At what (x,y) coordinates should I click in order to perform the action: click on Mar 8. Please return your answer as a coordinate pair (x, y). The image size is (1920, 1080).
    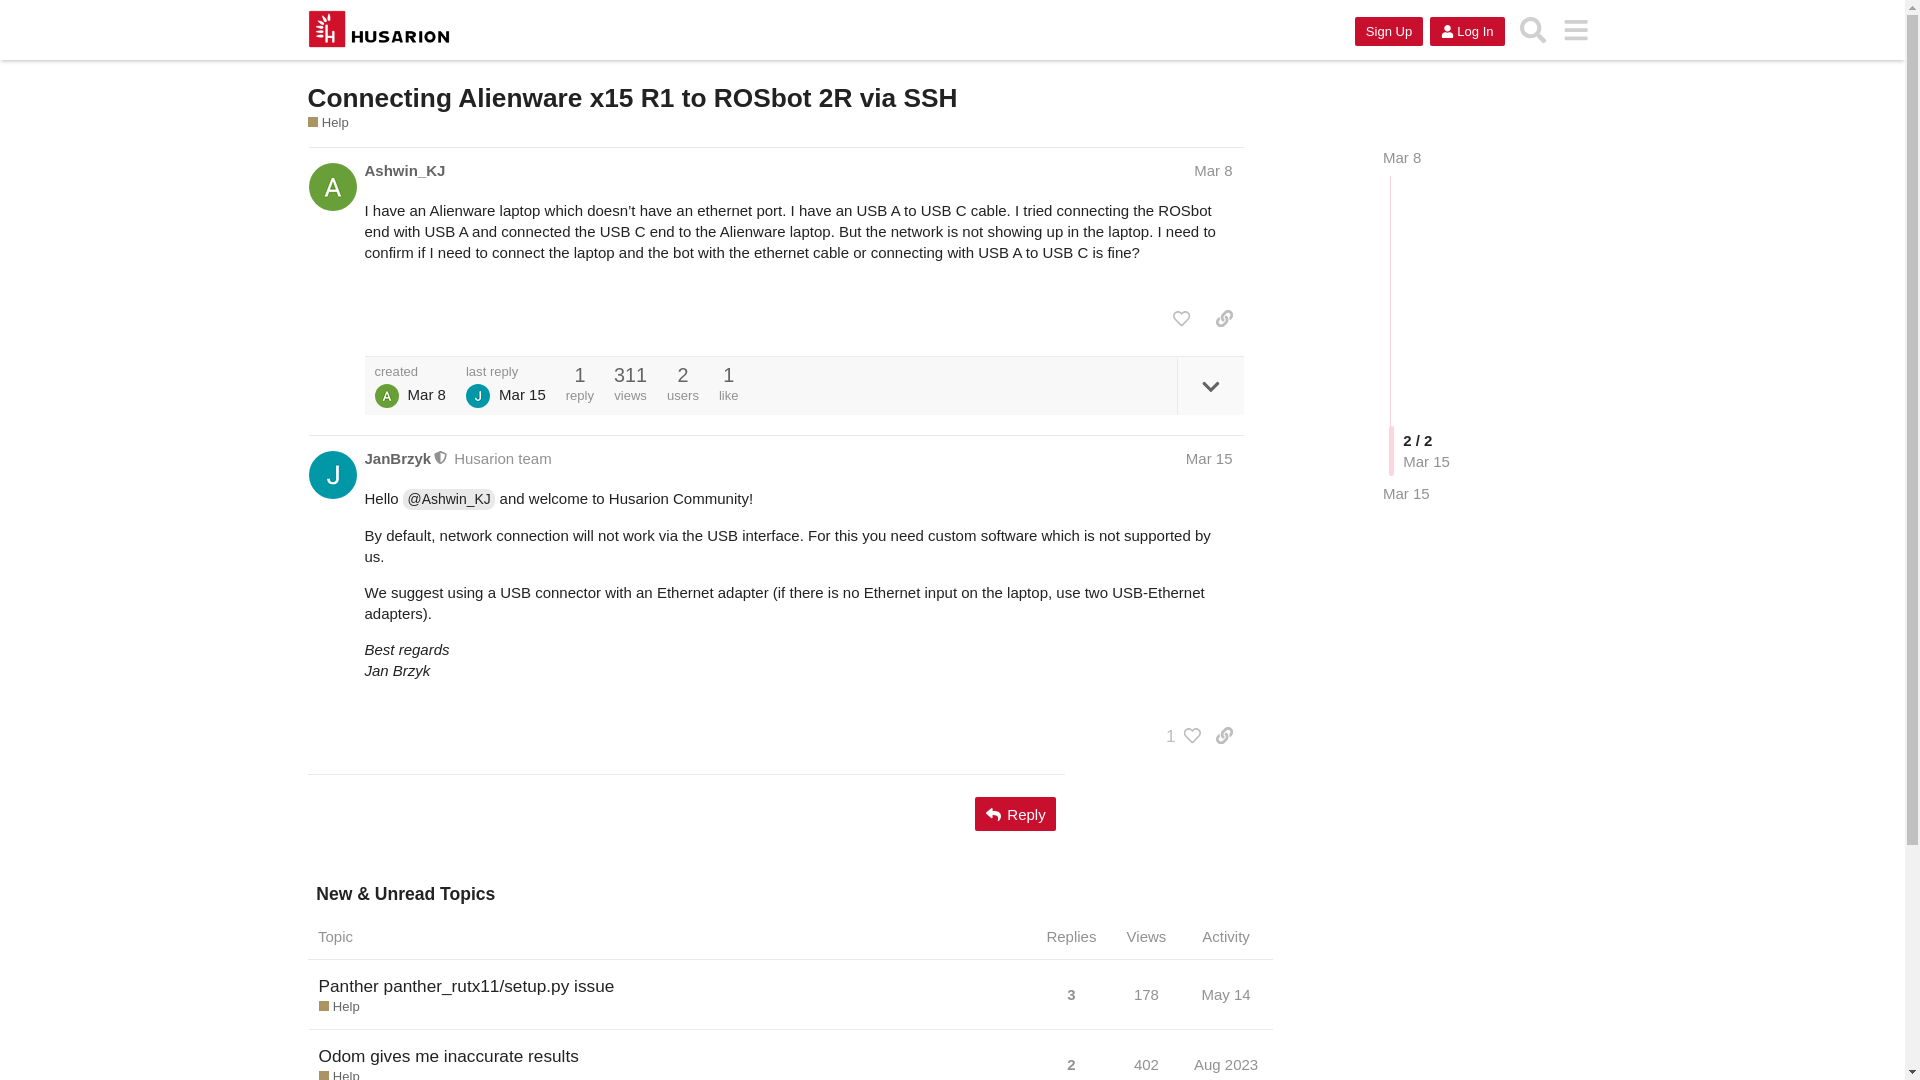
    Looking at the image, I should click on (1401, 158).